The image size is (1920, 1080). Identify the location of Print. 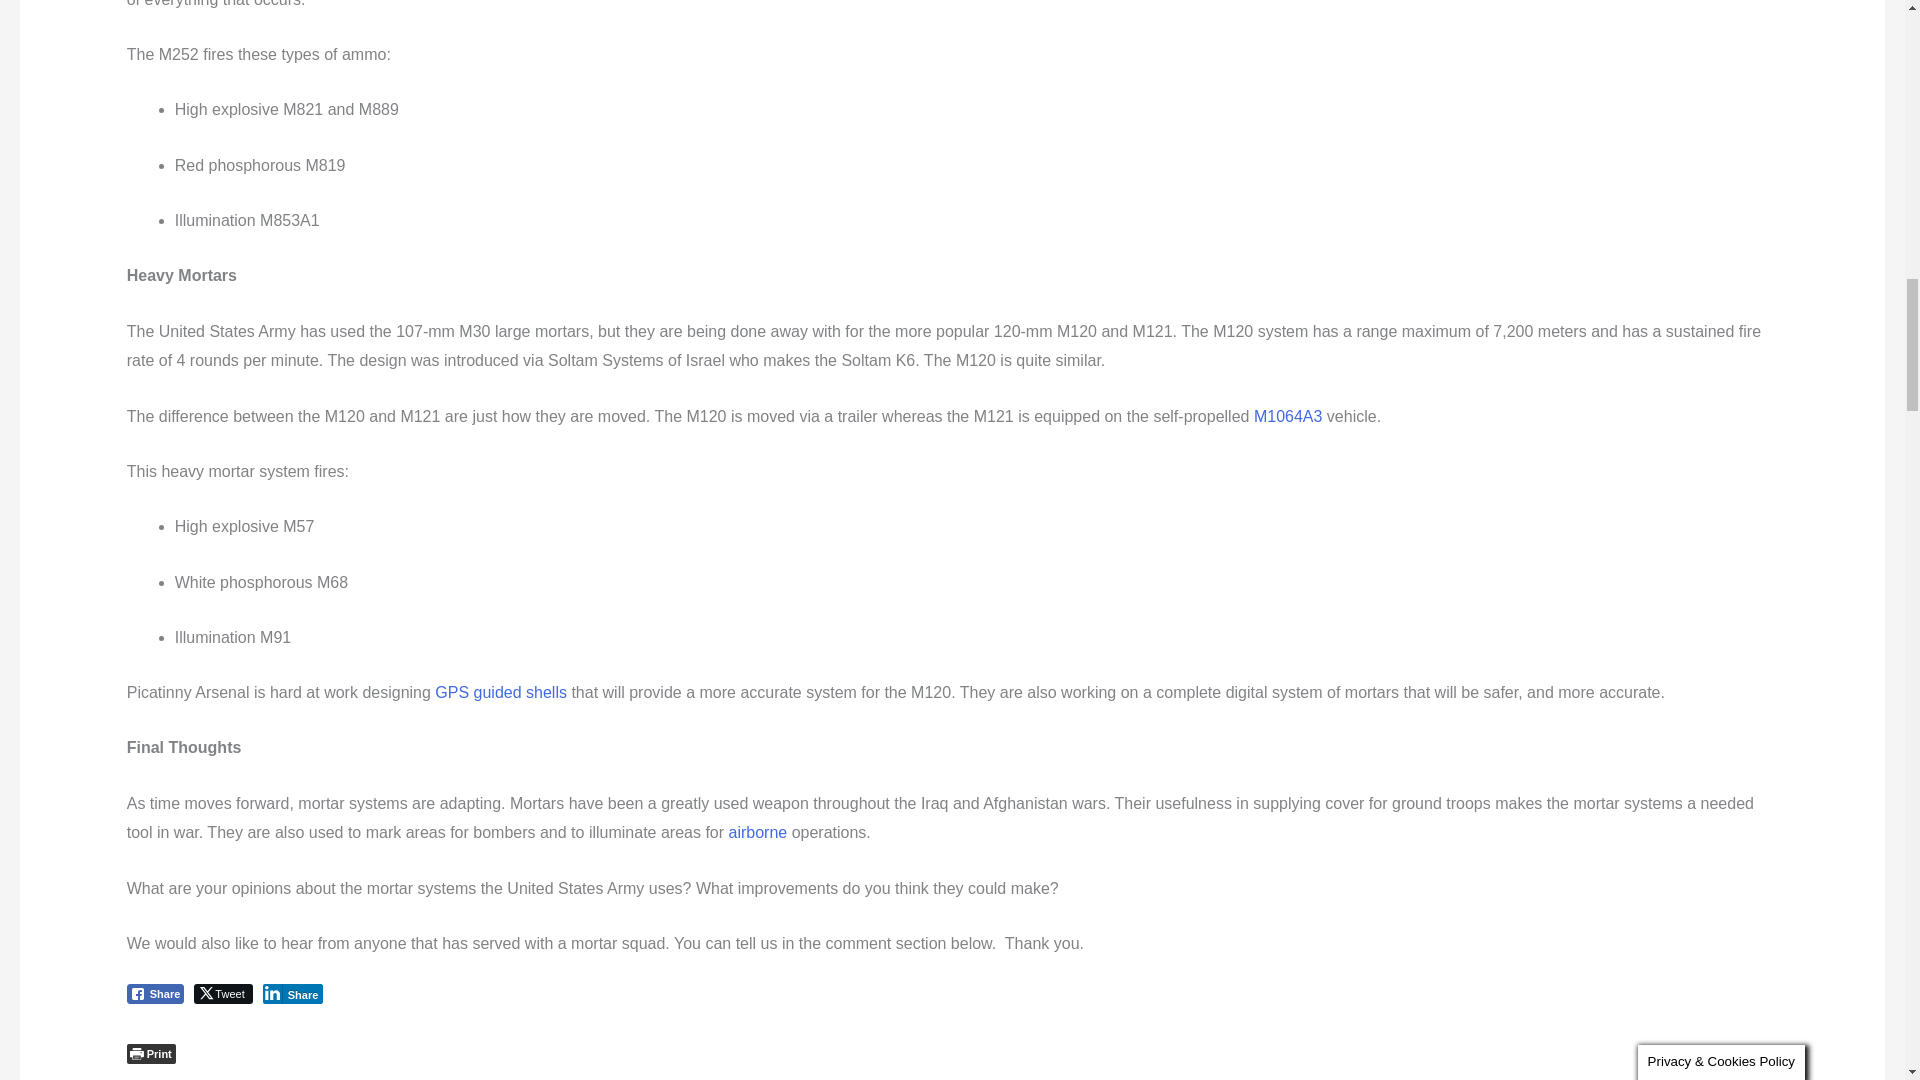
(151, 1054).